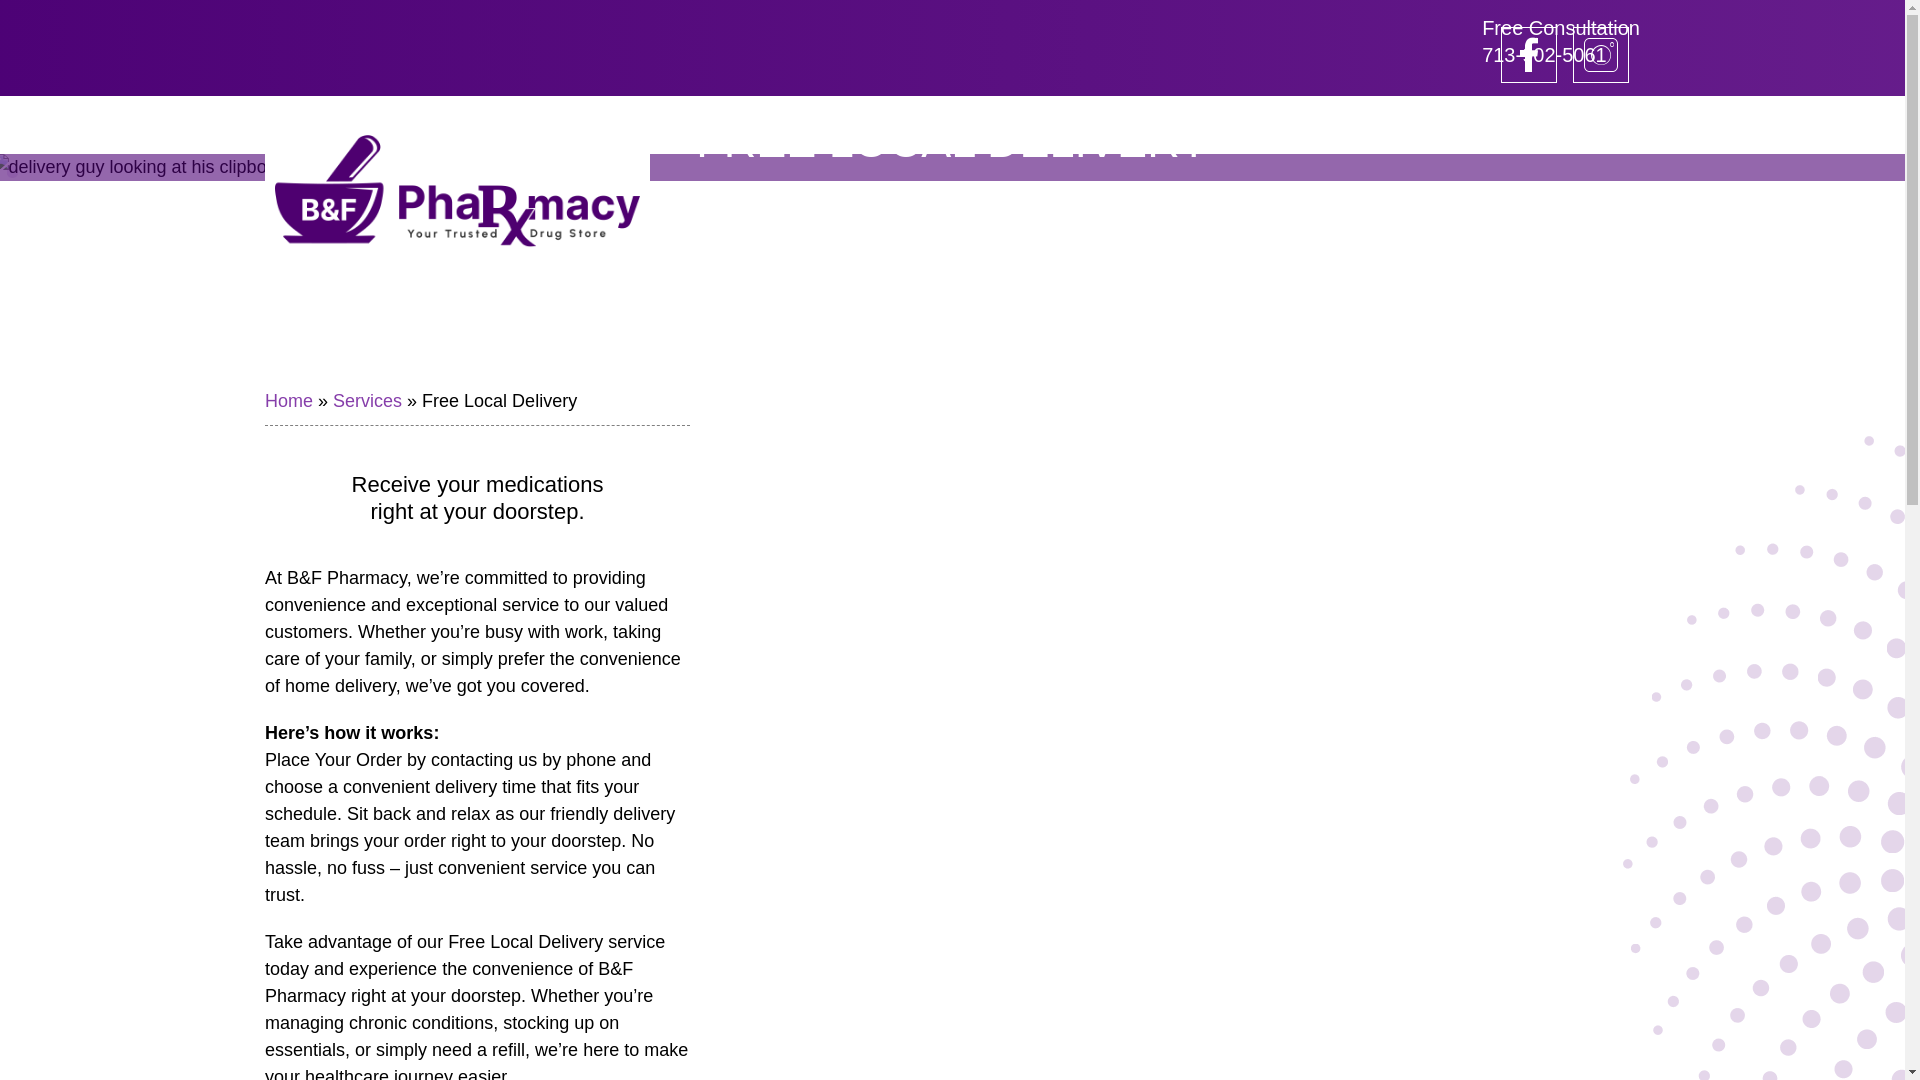  Describe the element at coordinates (1560, 43) in the screenshot. I see `Services` at that location.